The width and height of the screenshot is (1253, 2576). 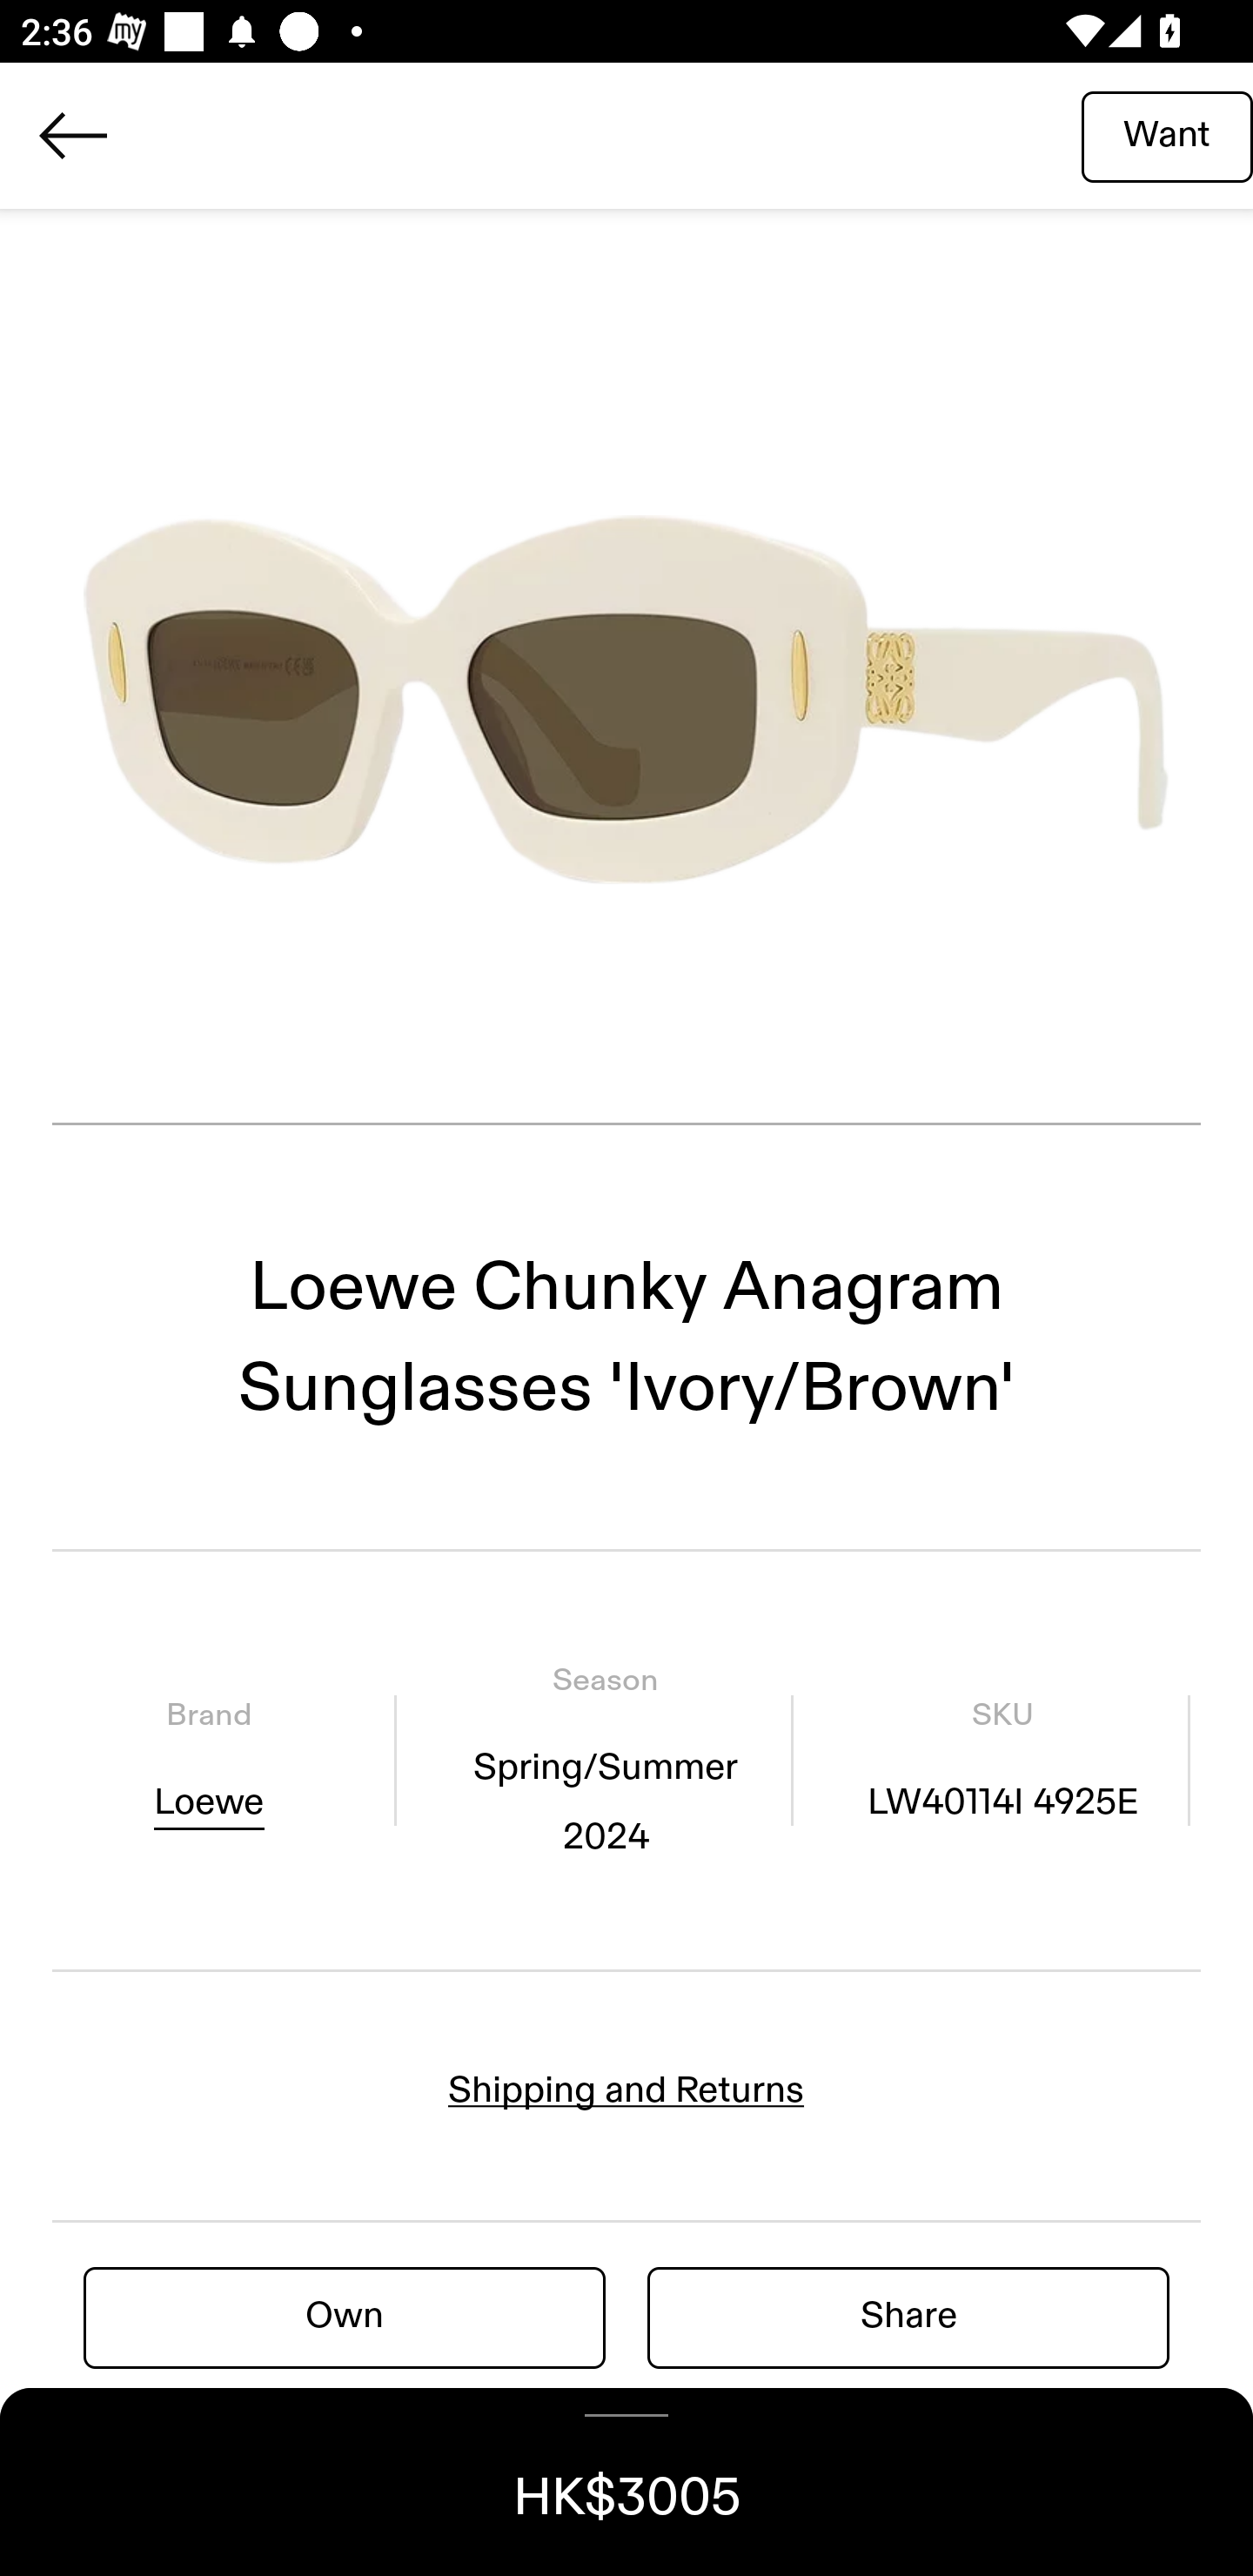 What do you see at coordinates (209, 1759) in the screenshot?
I see `Brand Loewe` at bounding box center [209, 1759].